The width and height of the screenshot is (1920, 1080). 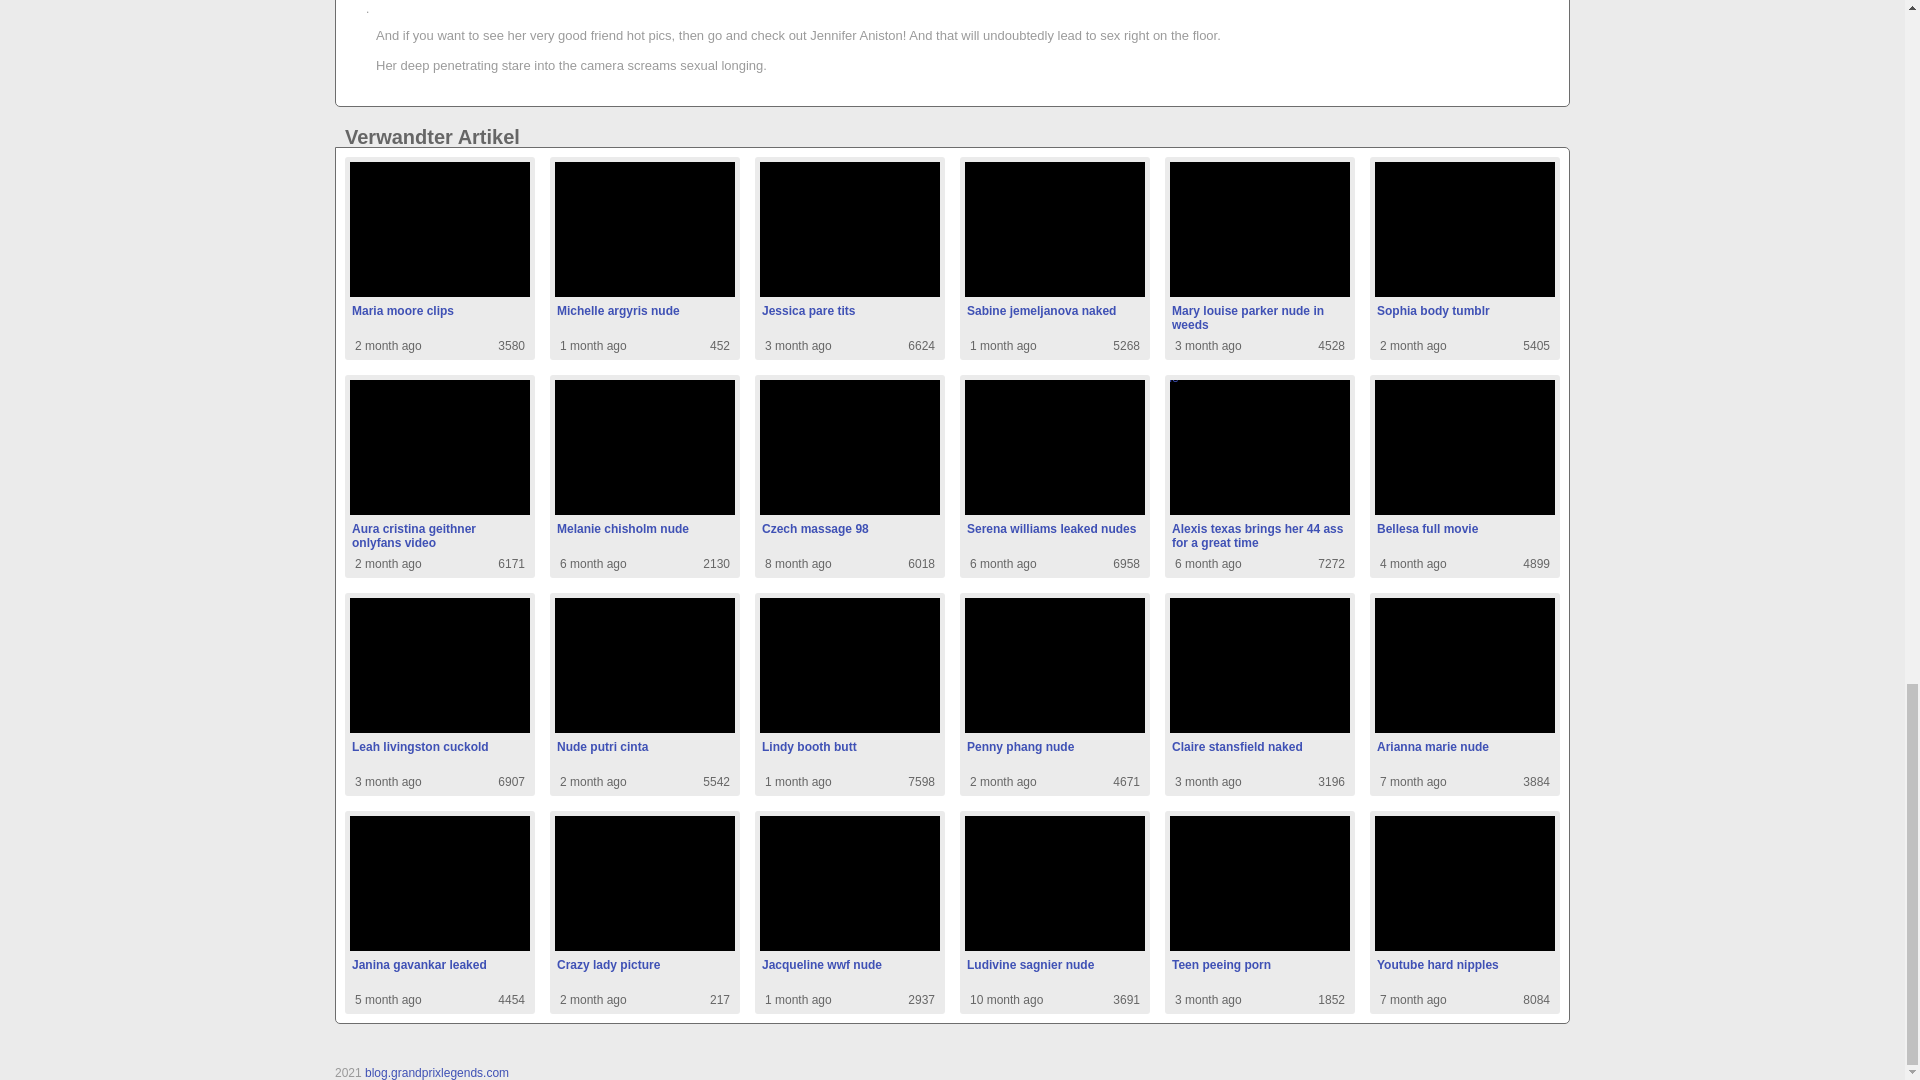 I want to click on Sabine jemeljanova naked, so click(x=439, y=694).